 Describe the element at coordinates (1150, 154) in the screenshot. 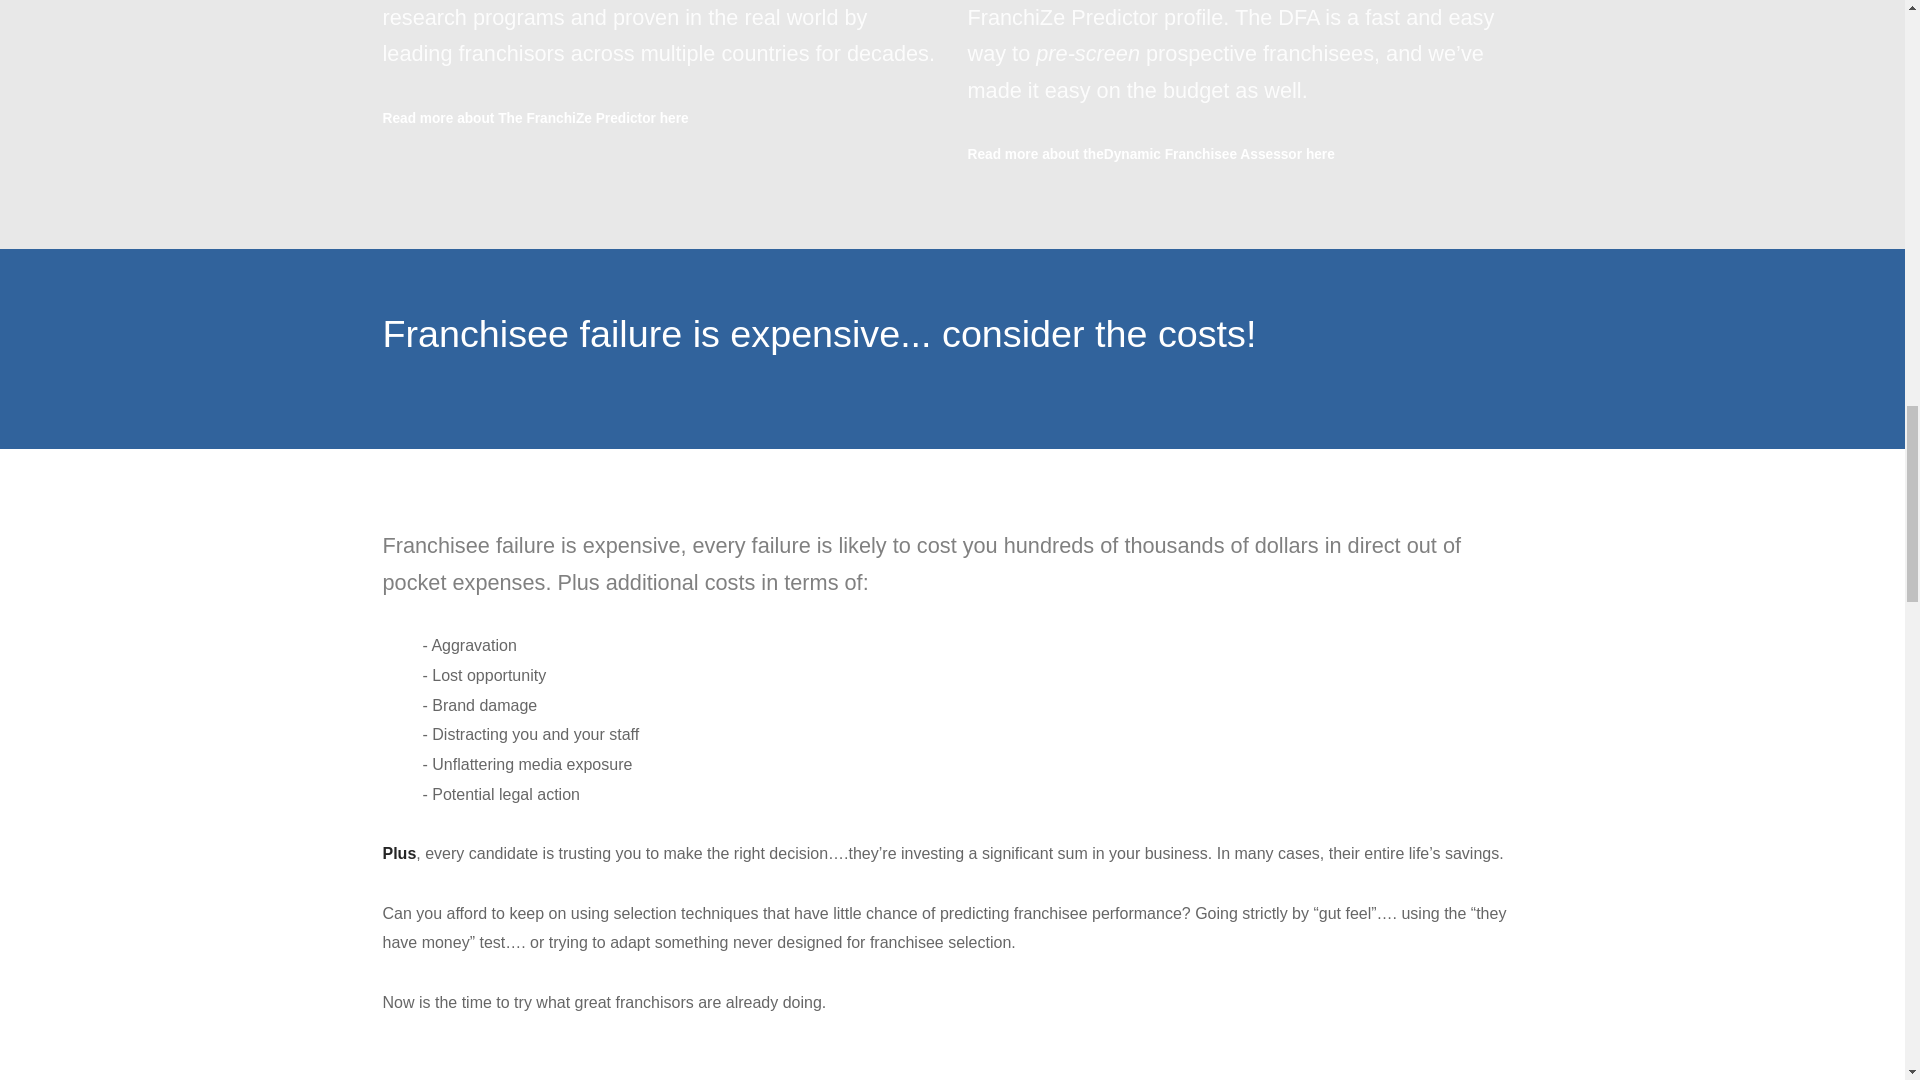

I see `Read more about theDynamic Franchisee Assessor here` at that location.